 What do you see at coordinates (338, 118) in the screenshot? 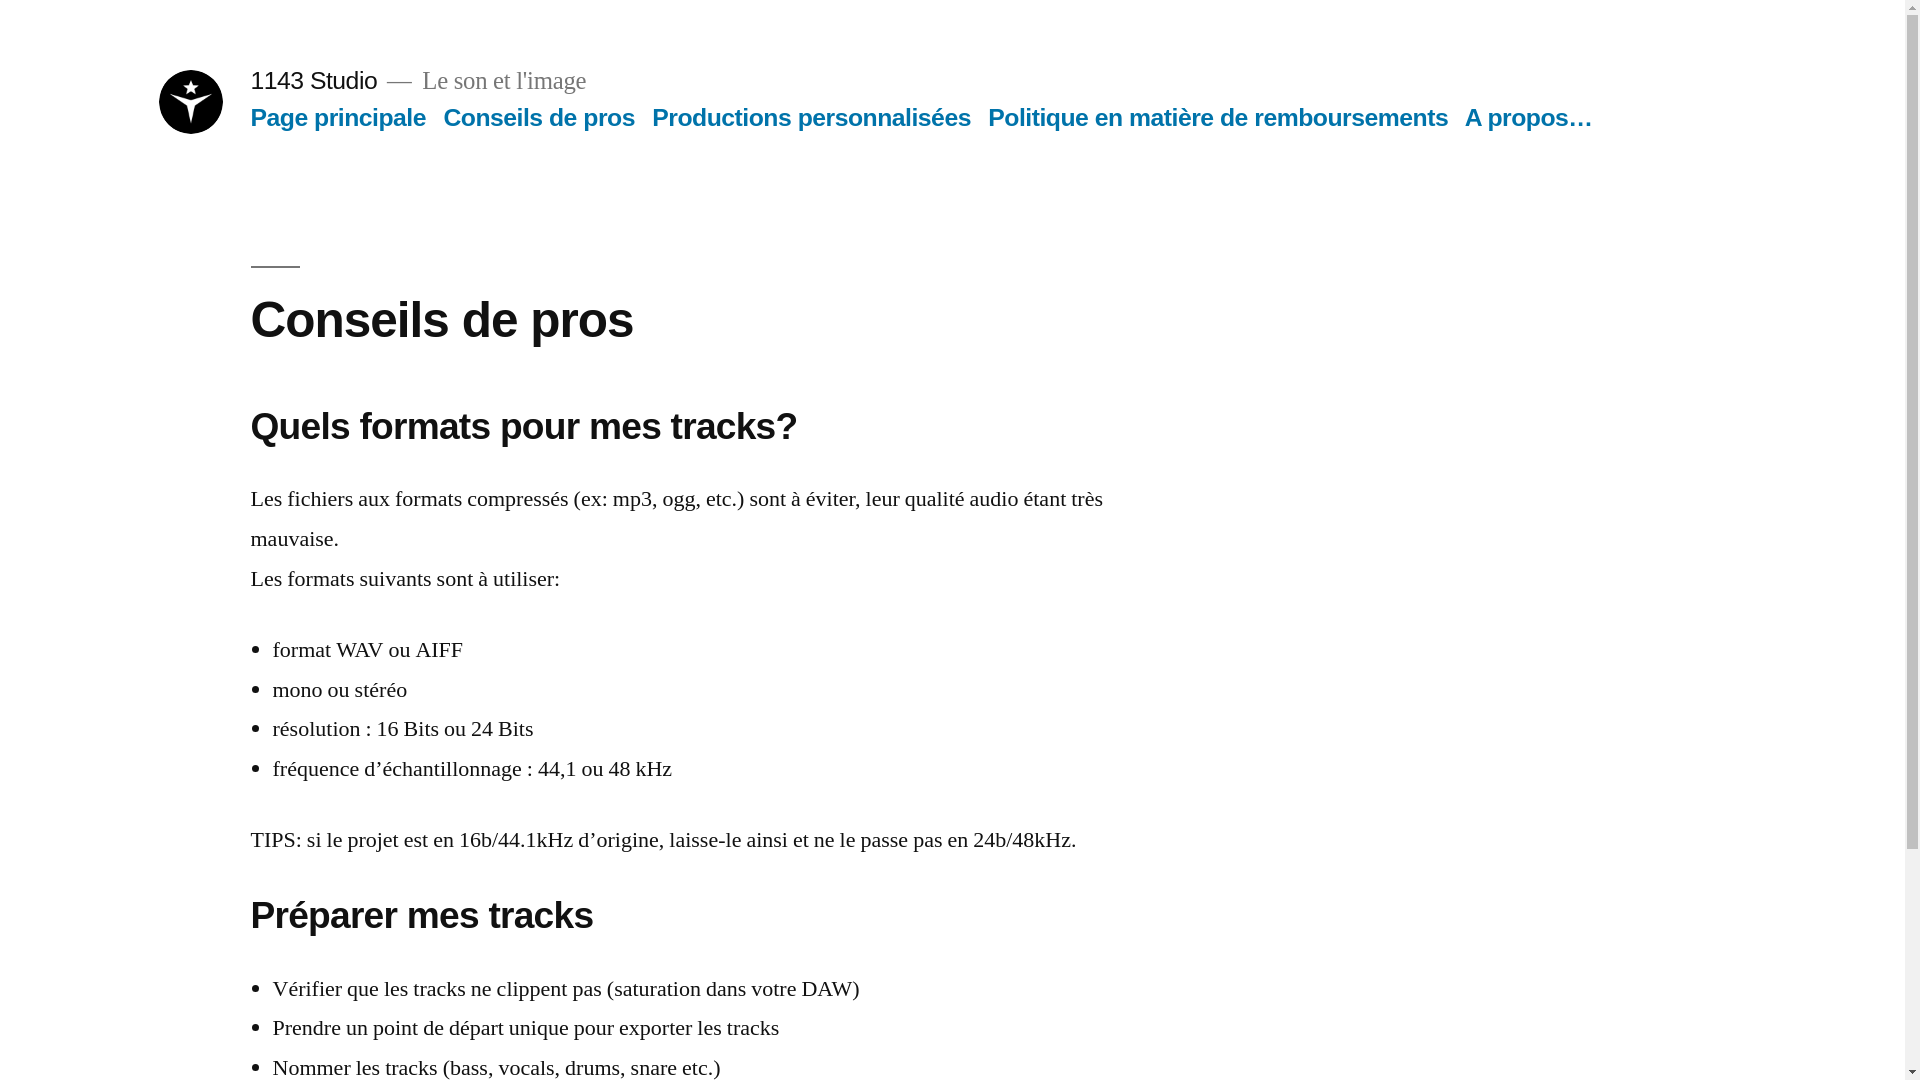
I see `Page principale` at bounding box center [338, 118].